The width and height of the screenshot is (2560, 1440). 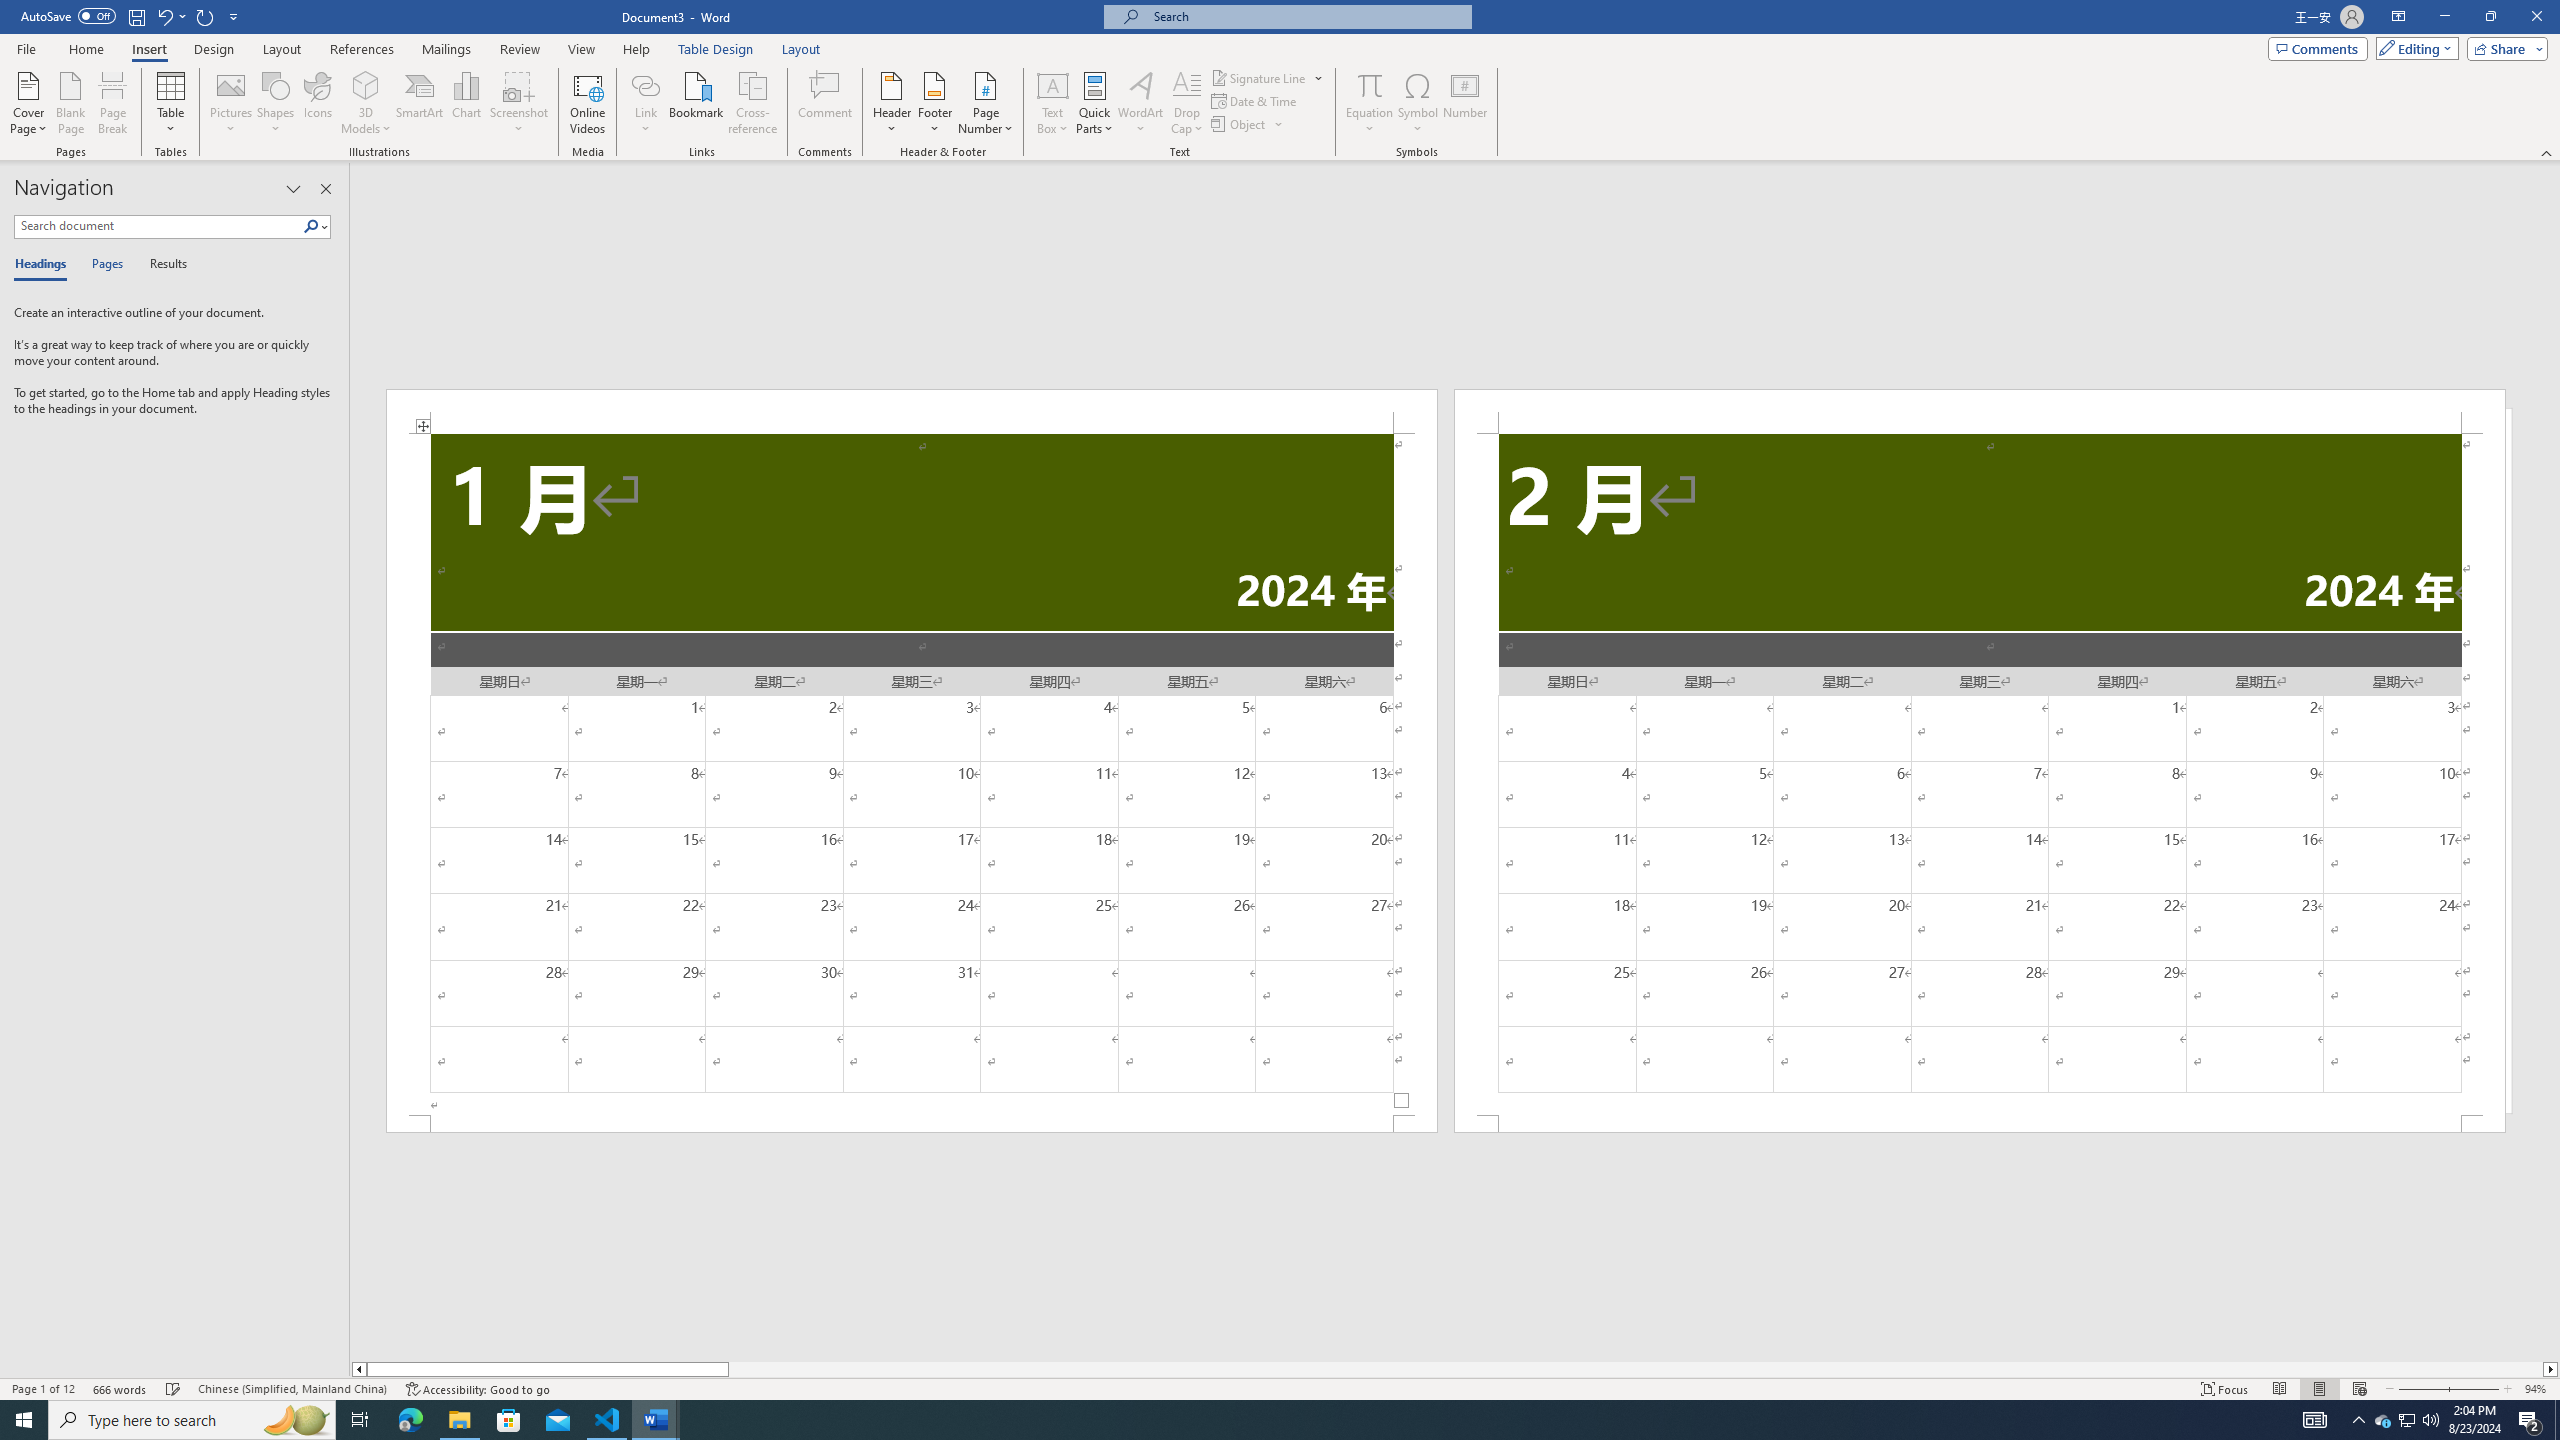 I want to click on Mailings, so click(x=446, y=49).